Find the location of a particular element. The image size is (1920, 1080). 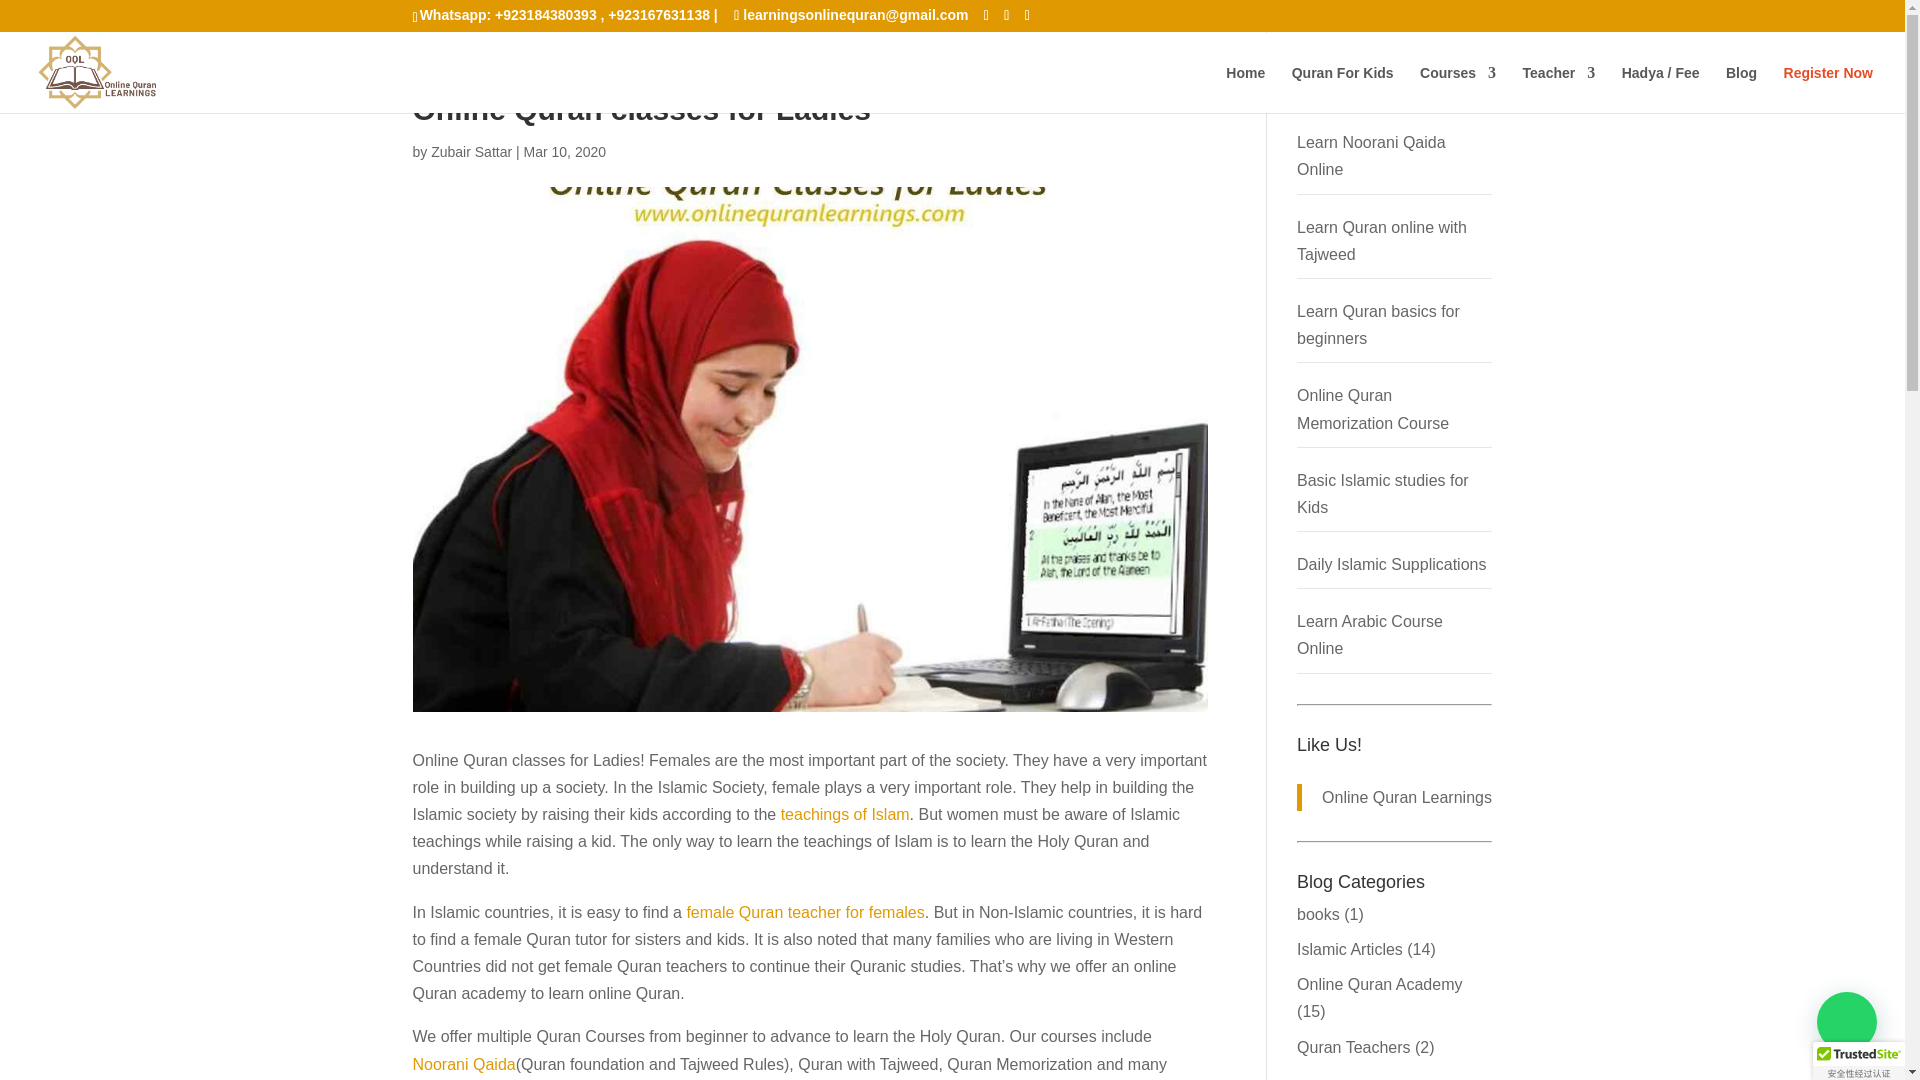

Teacher is located at coordinates (1558, 89).